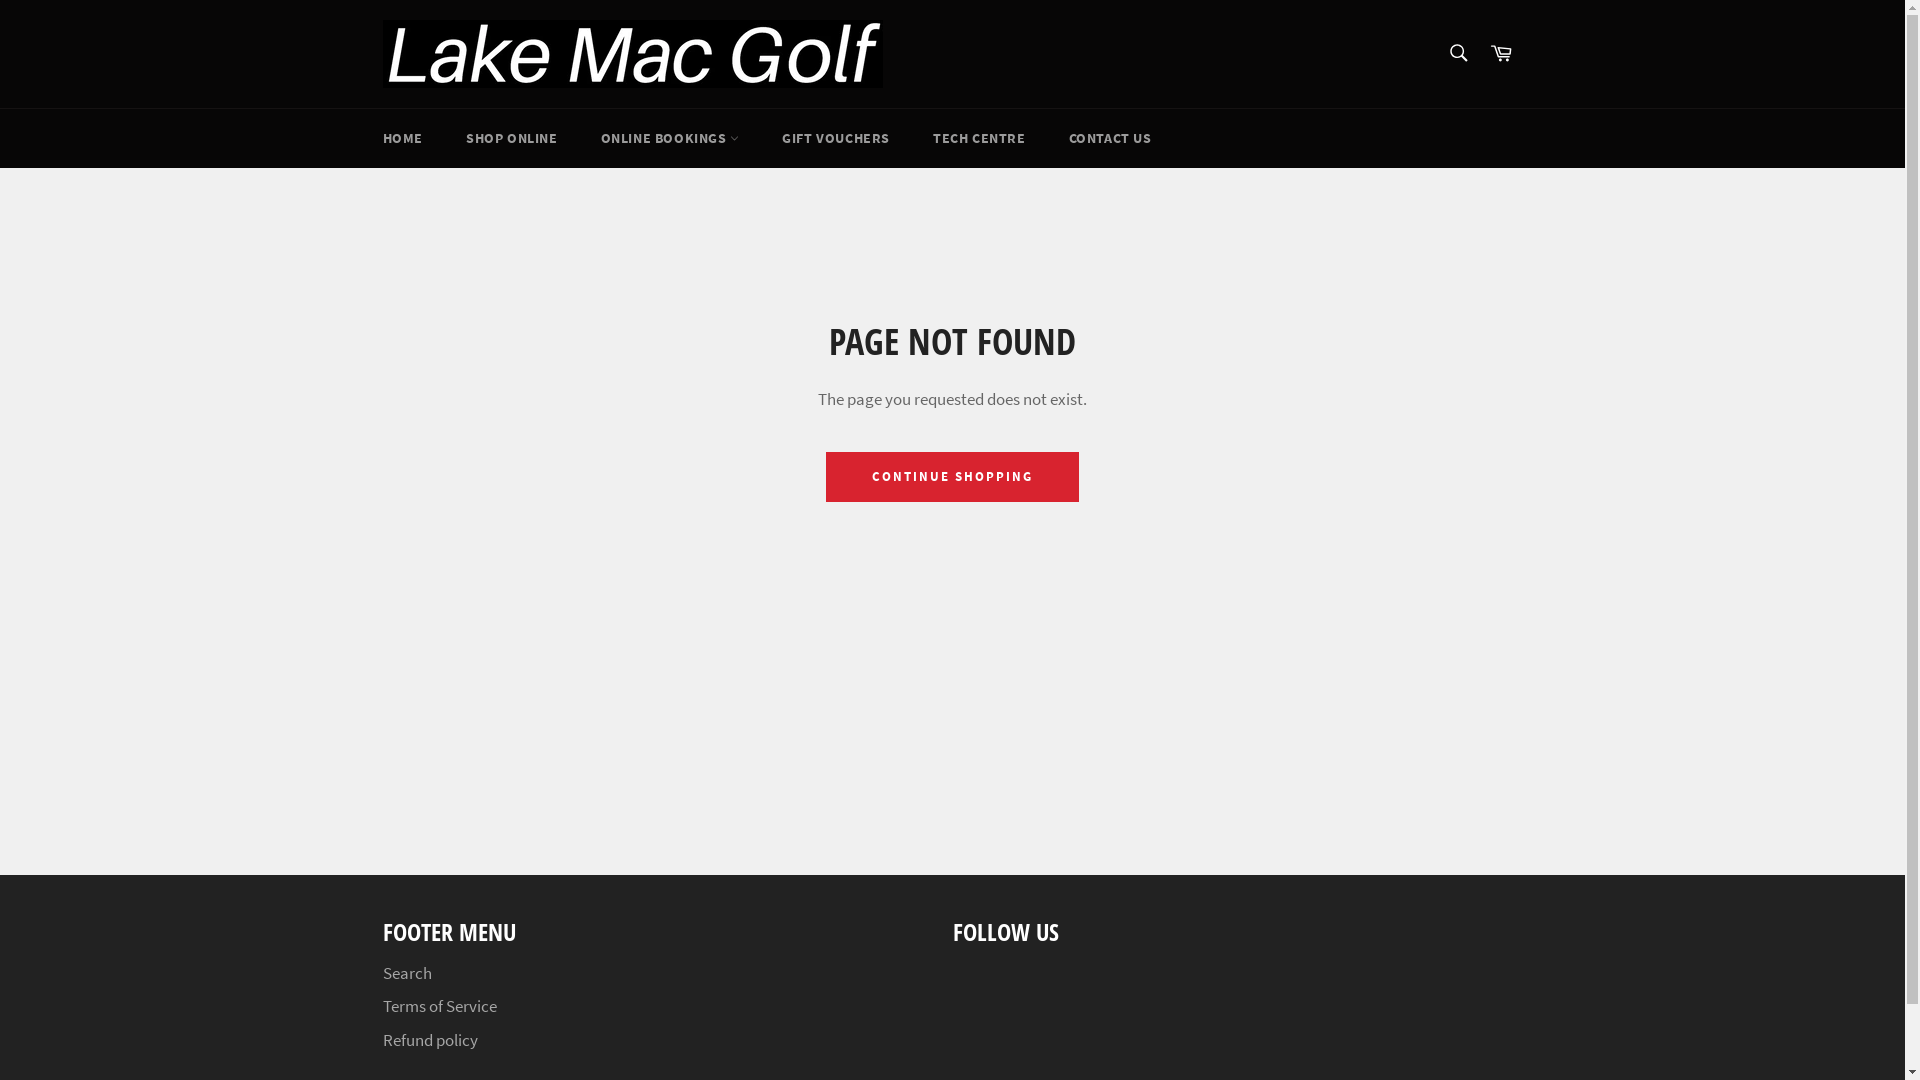 Image resolution: width=1920 pixels, height=1080 pixels. What do you see at coordinates (1110, 138) in the screenshot?
I see `CONTACT US` at bounding box center [1110, 138].